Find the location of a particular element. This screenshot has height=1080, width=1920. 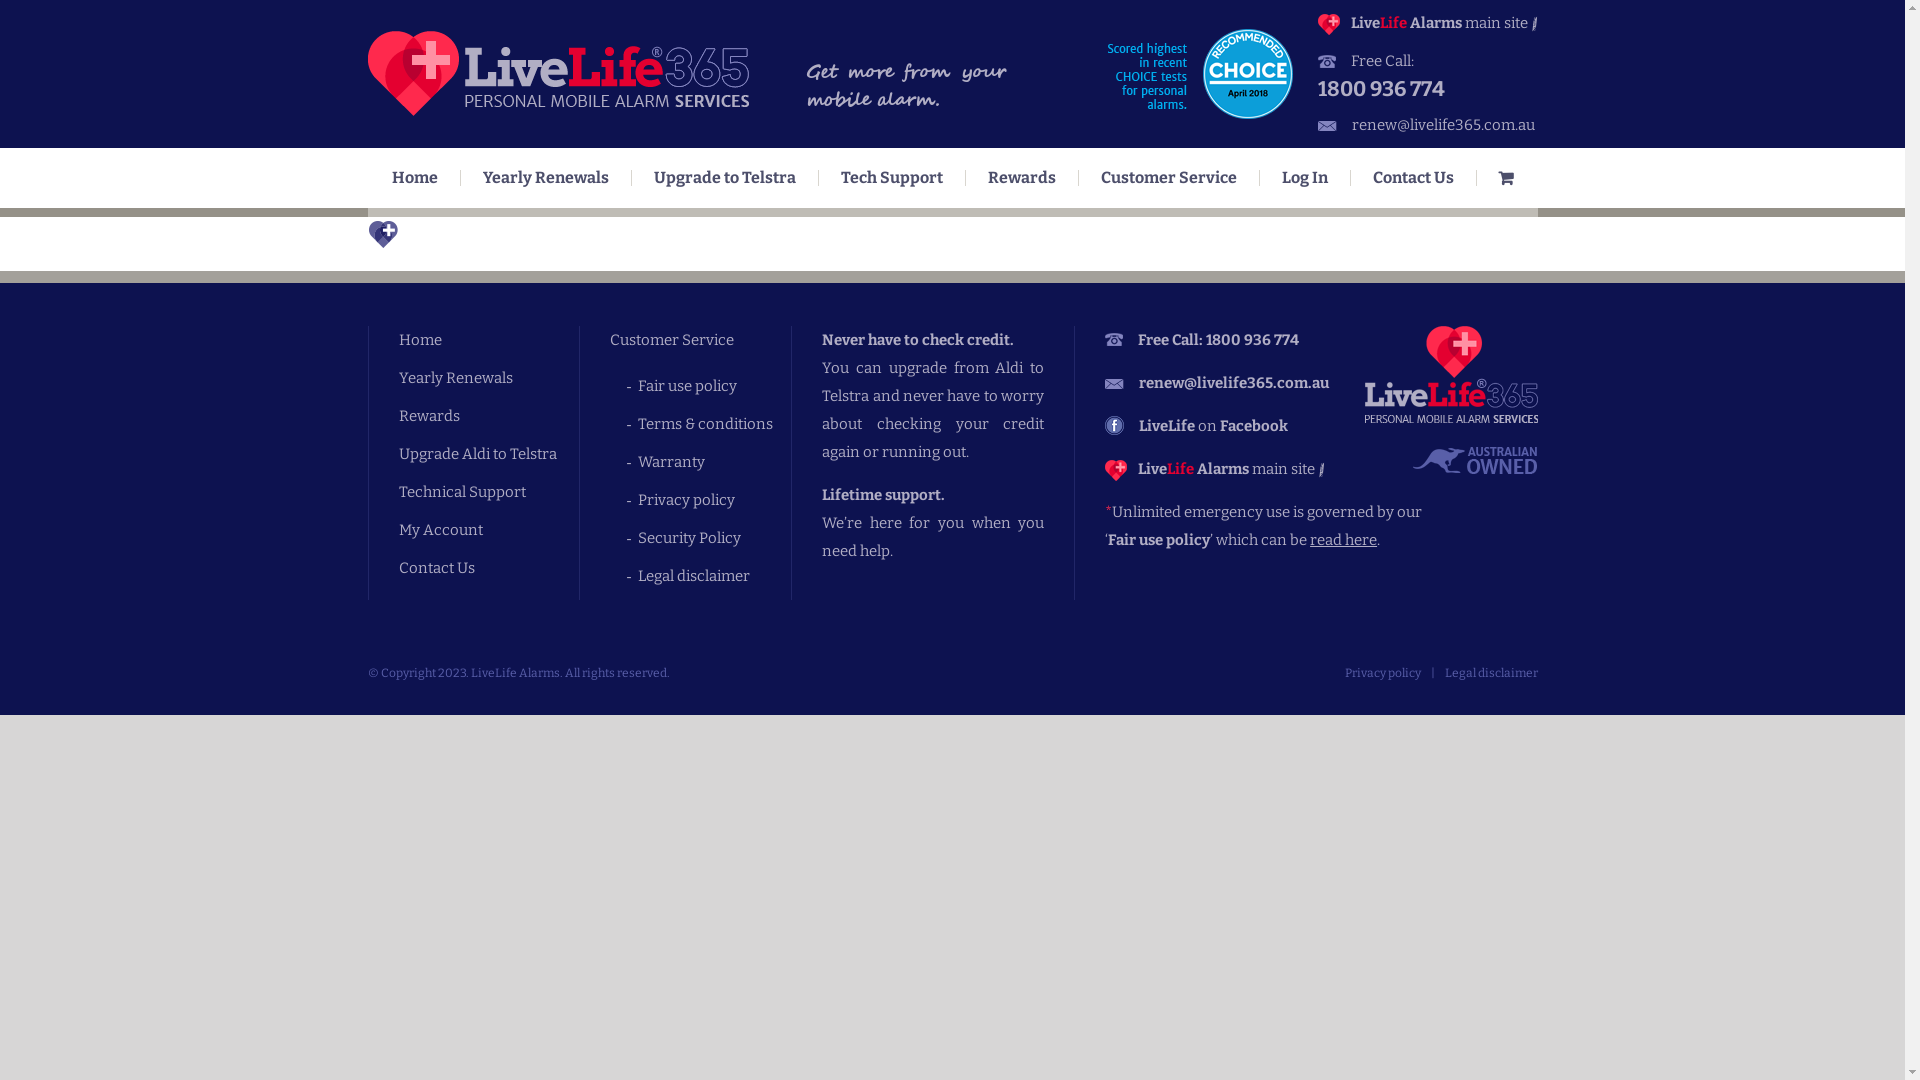

Contact Us is located at coordinates (488, 568).